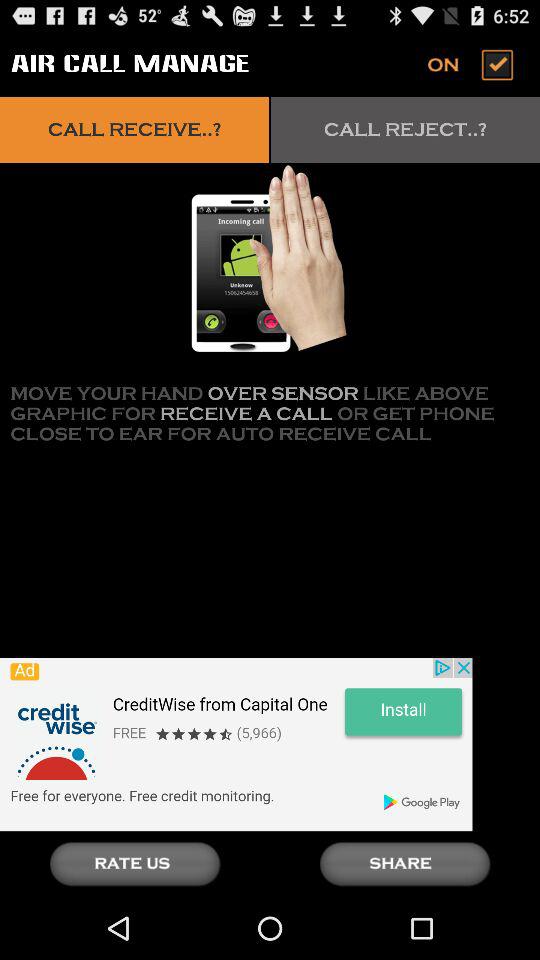 The image size is (540, 960). Describe the element at coordinates (472, 64) in the screenshot. I see `turn off air calling` at that location.